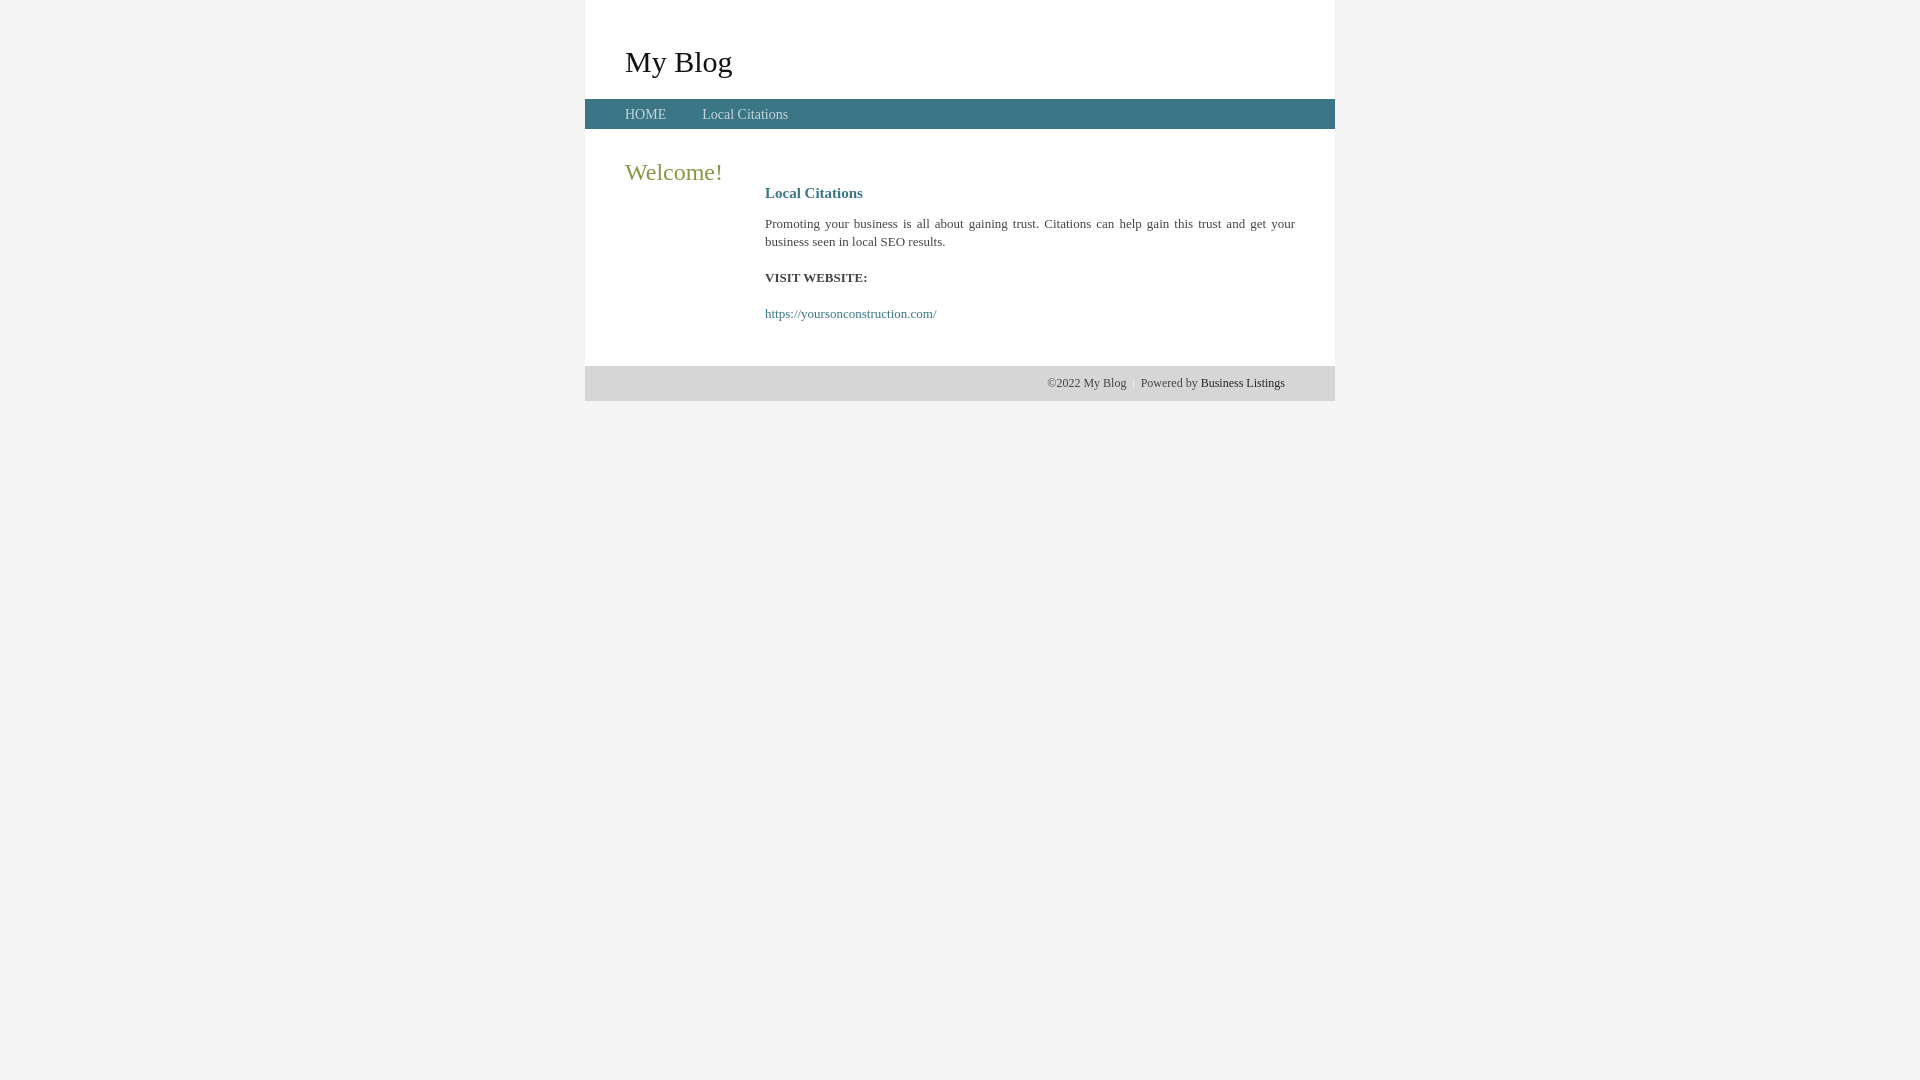 Image resolution: width=1920 pixels, height=1080 pixels. Describe the element at coordinates (646, 114) in the screenshot. I see `HOME` at that location.